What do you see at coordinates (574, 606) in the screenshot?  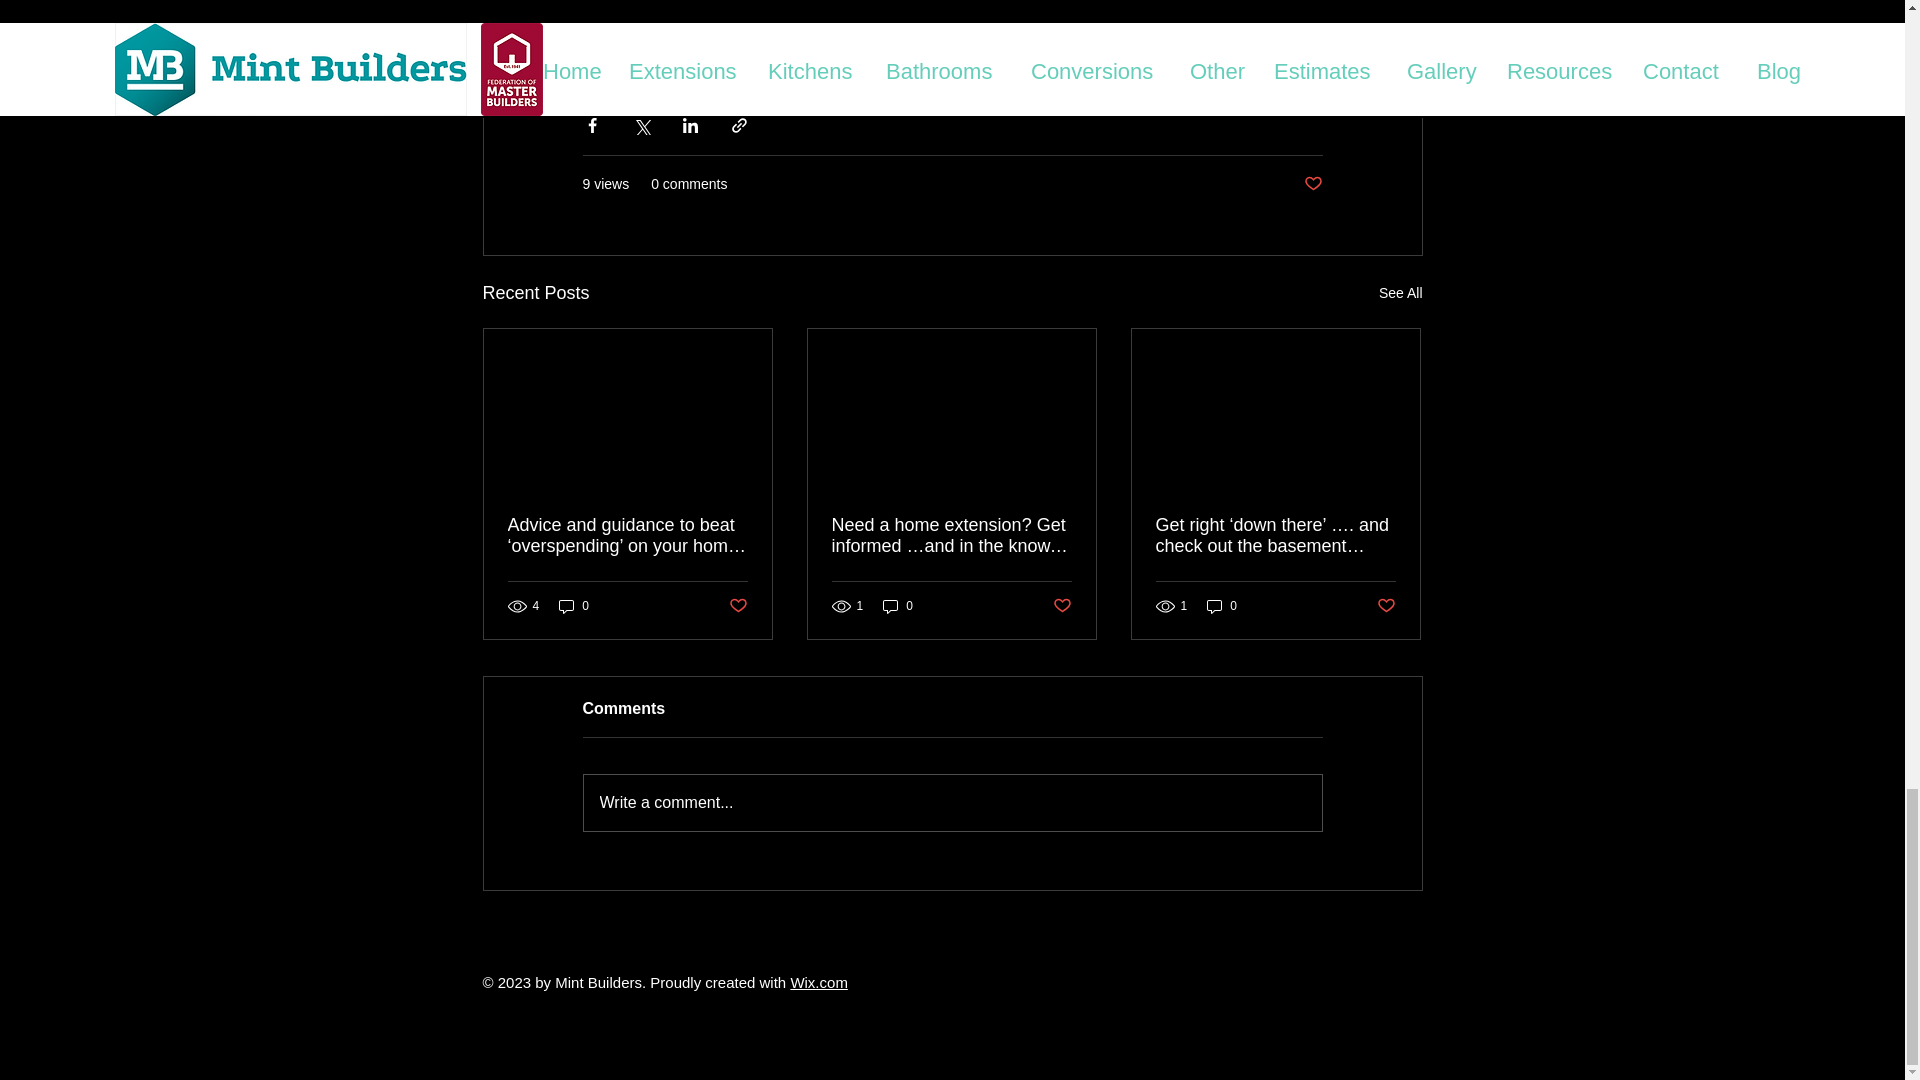 I see `0` at bounding box center [574, 606].